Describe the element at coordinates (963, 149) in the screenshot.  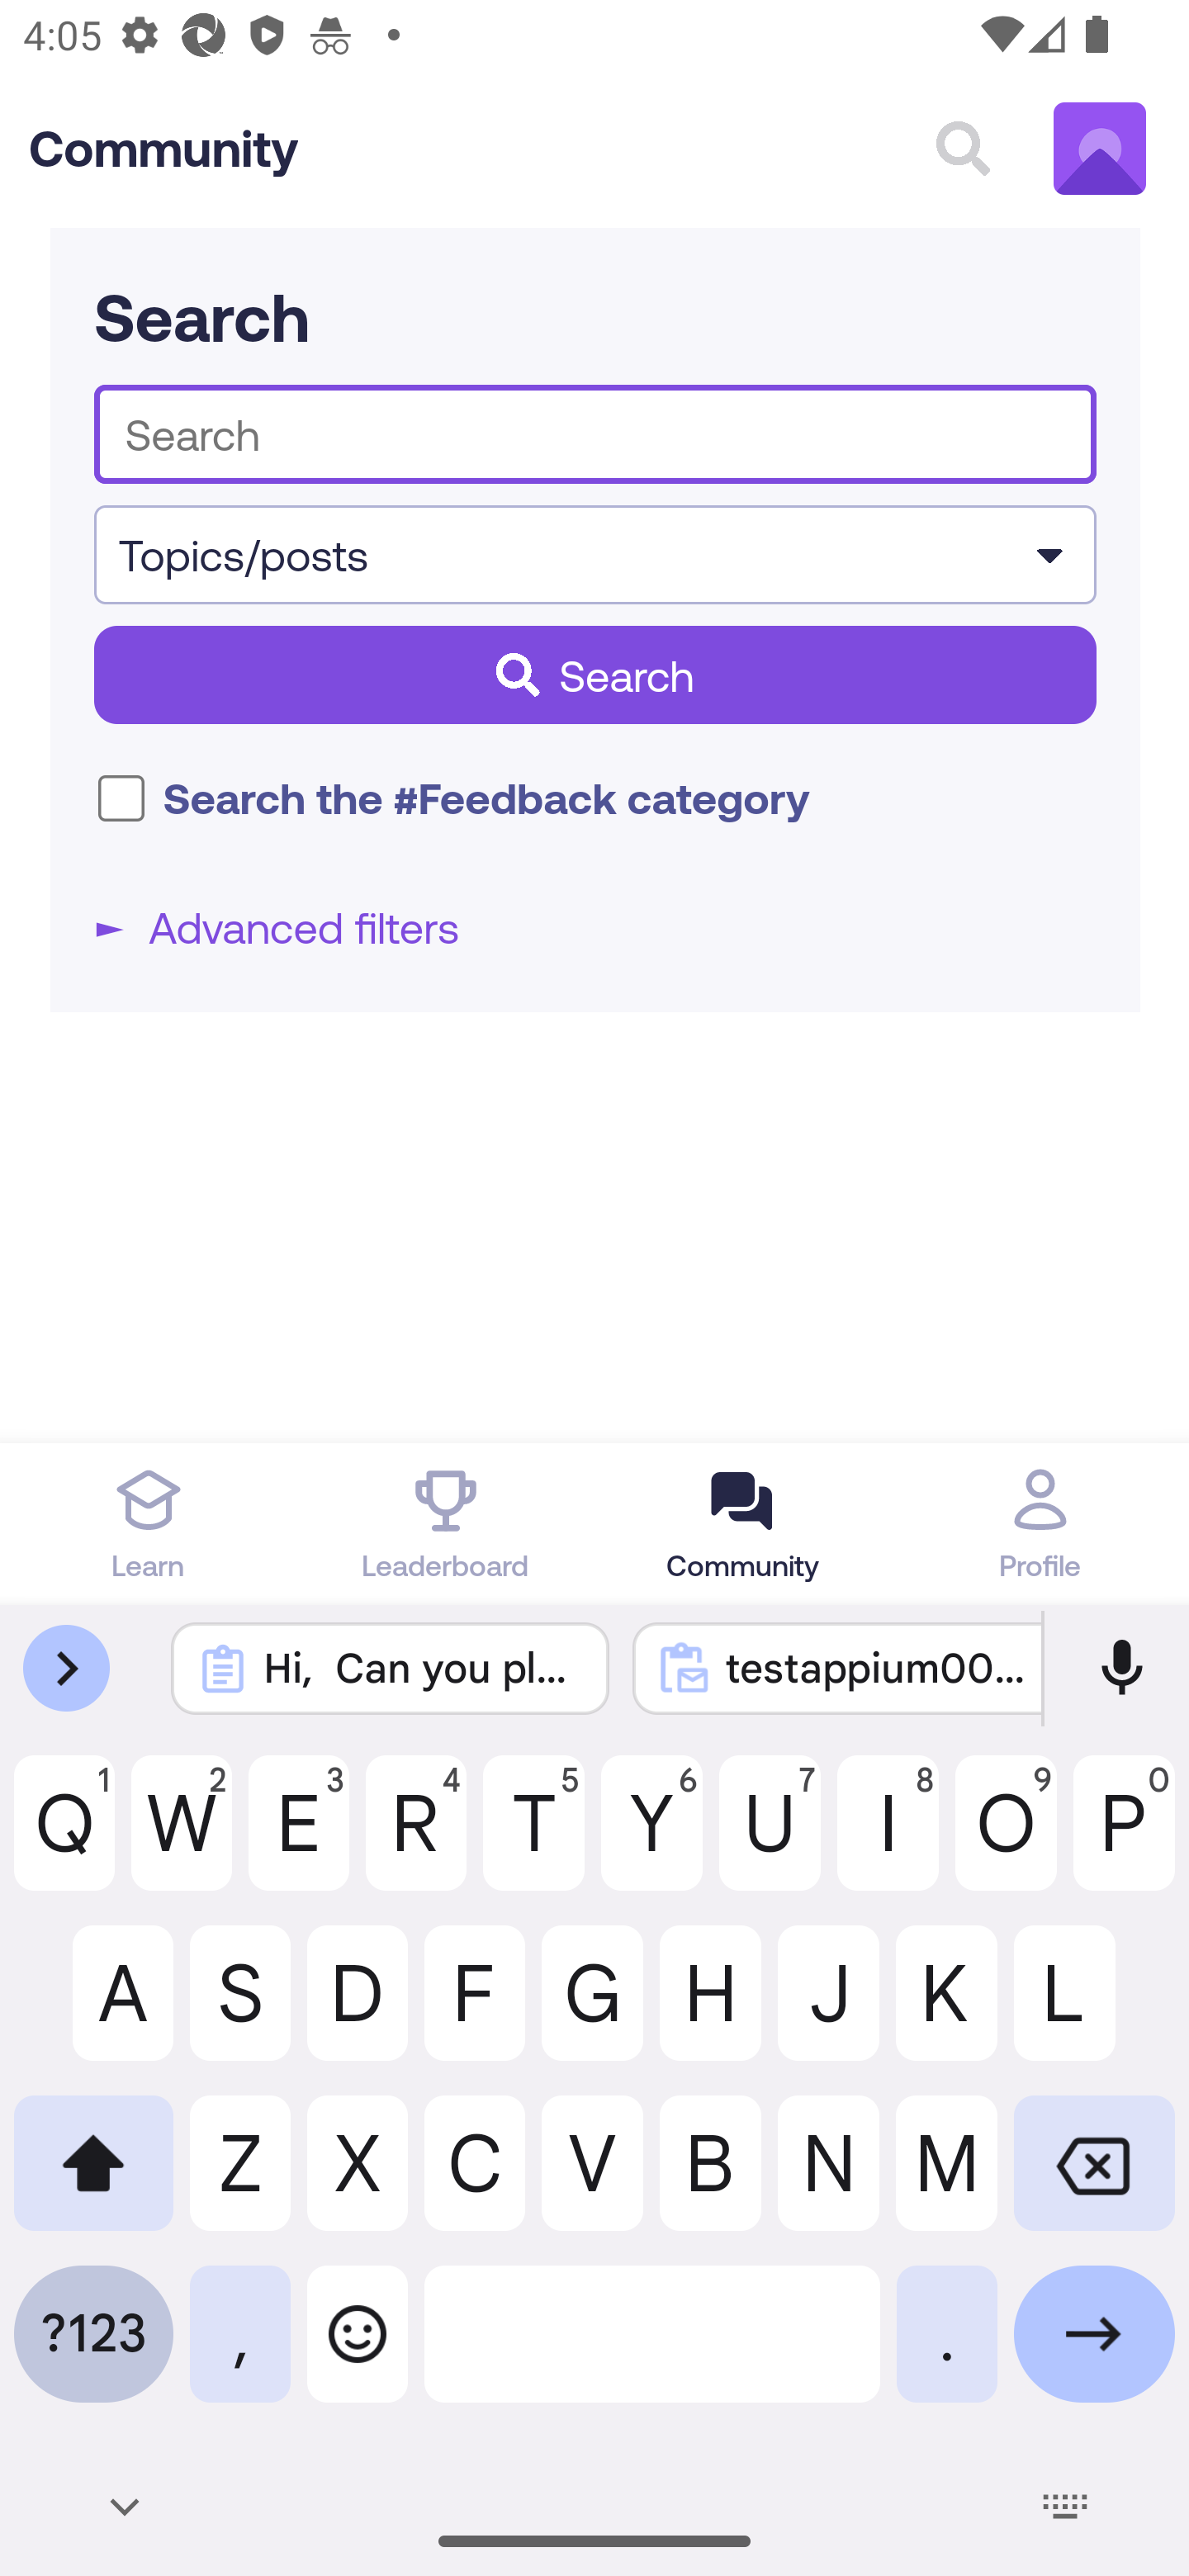
I see `Search` at that location.